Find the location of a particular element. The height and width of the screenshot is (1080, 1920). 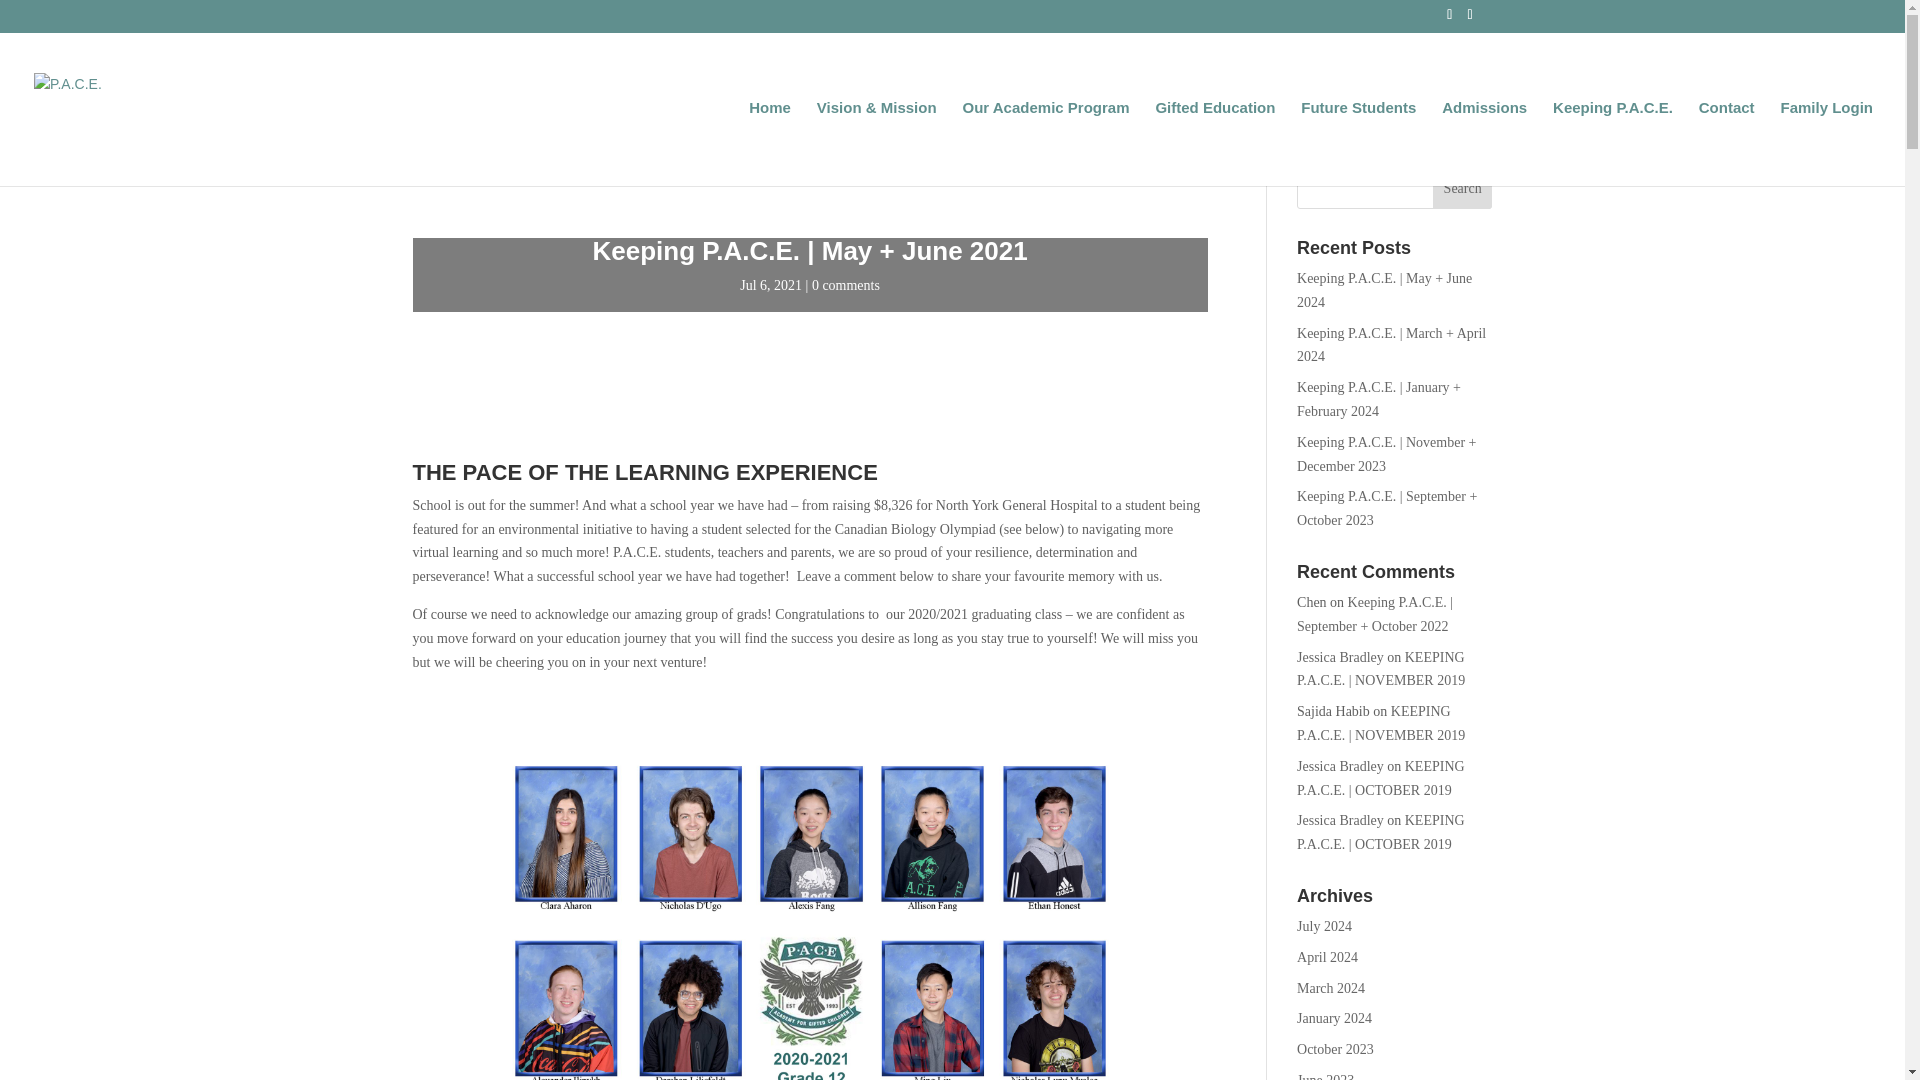

January 2024 is located at coordinates (1334, 1018).